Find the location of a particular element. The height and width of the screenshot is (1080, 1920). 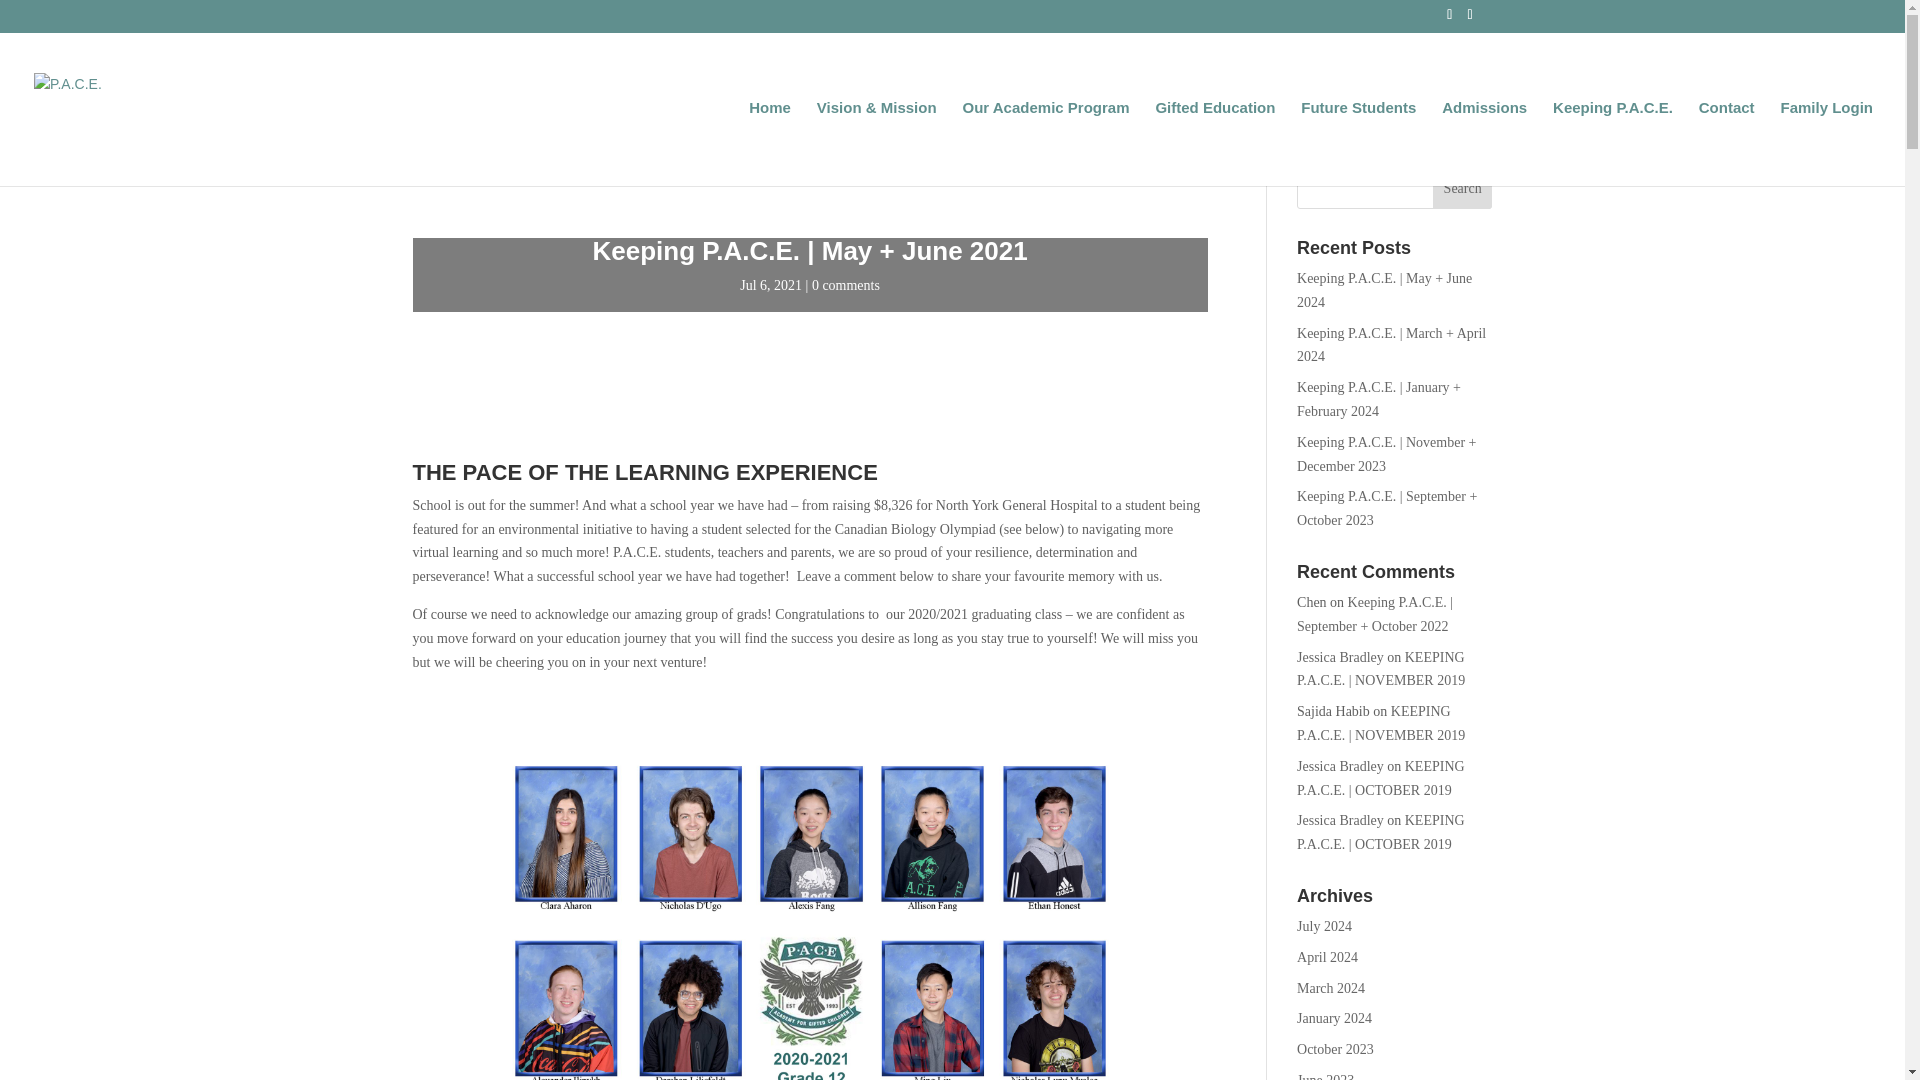

January 2024 is located at coordinates (1334, 1018).